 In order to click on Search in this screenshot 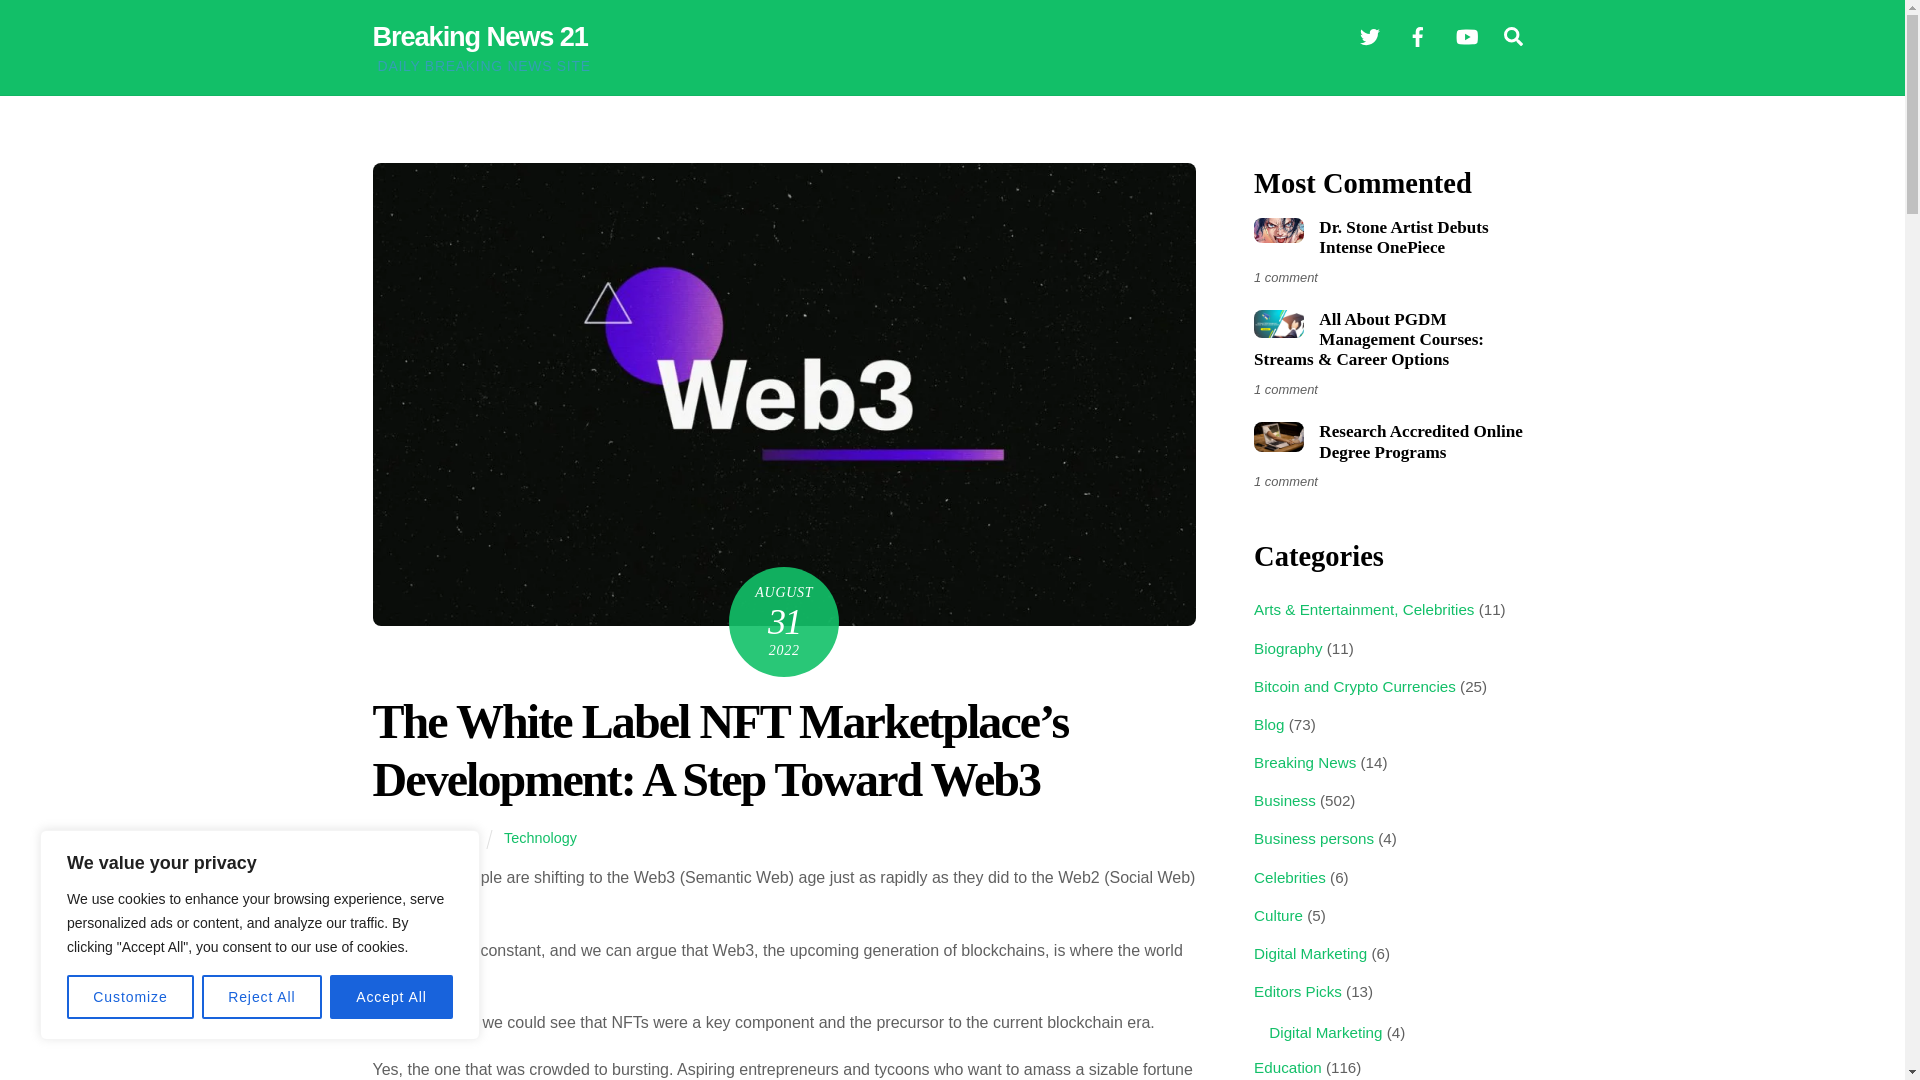, I will do `click(952, 36)`.